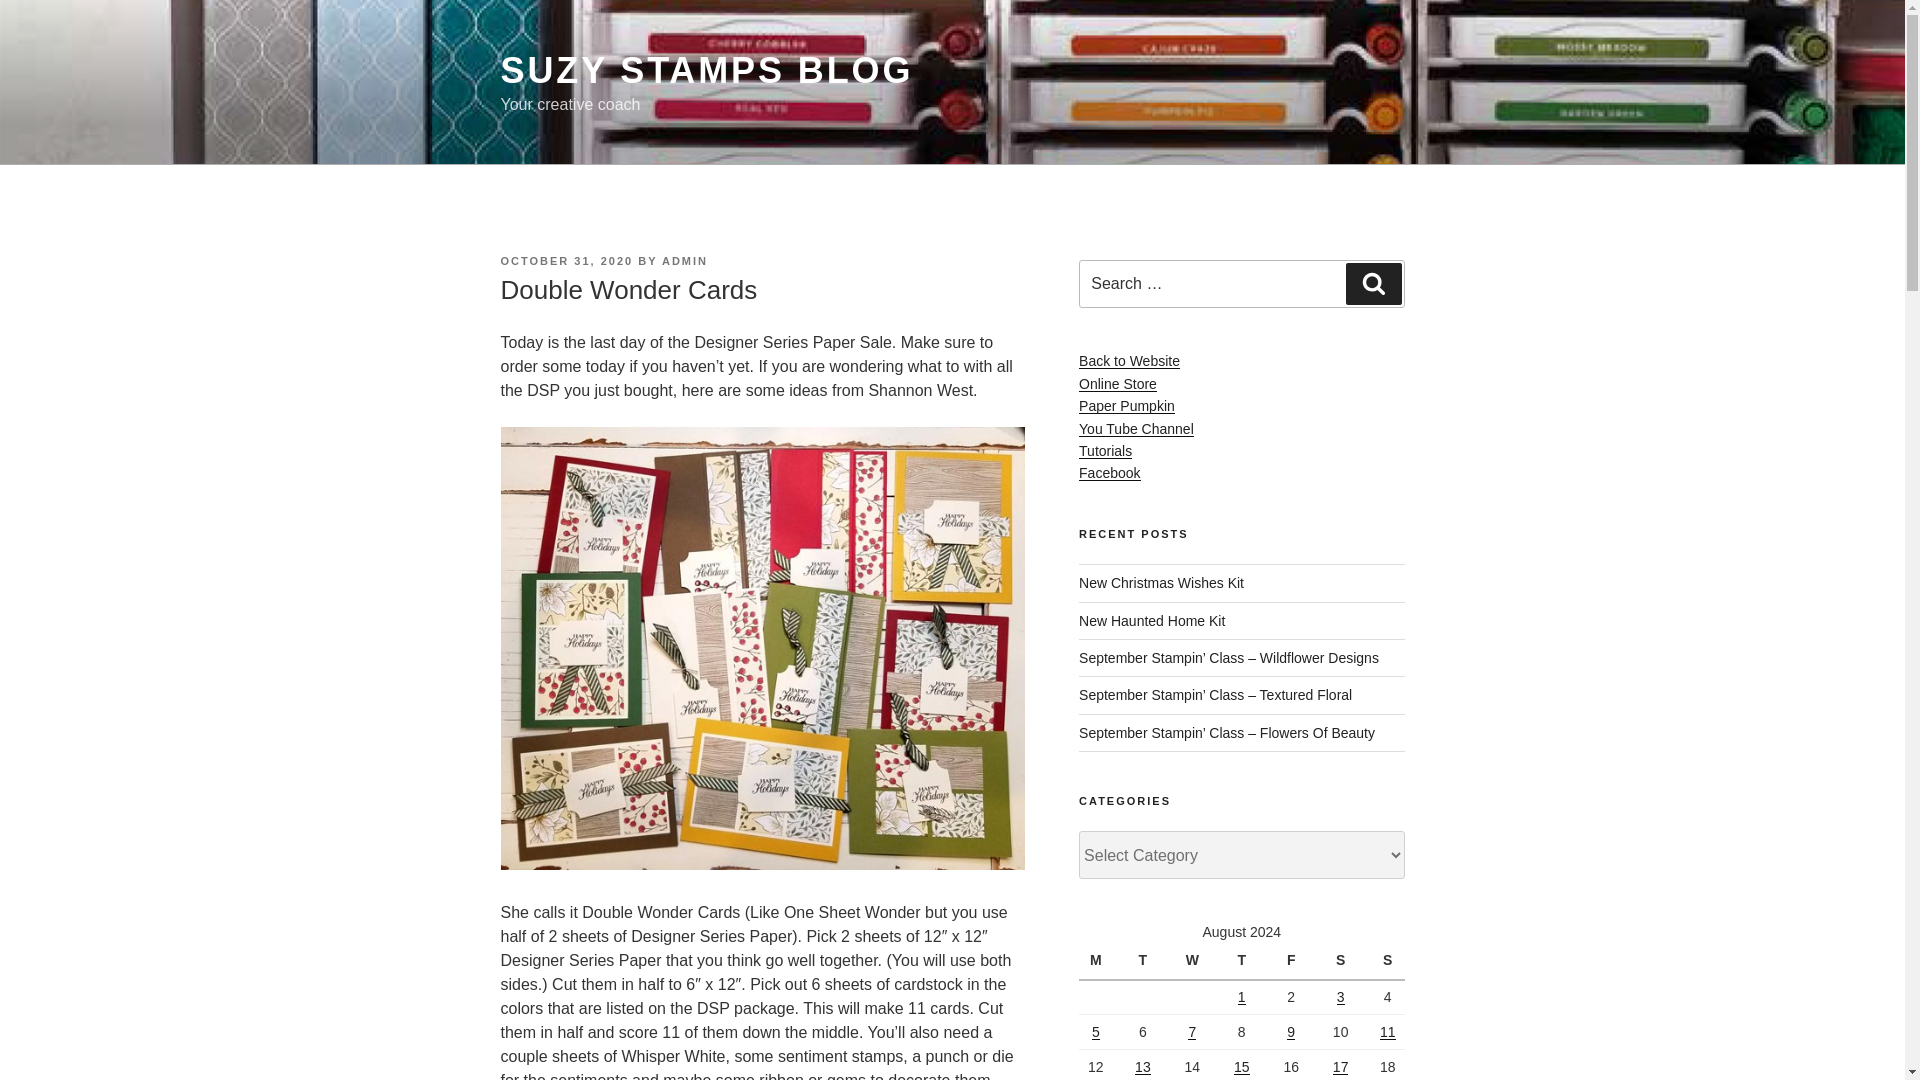  What do you see at coordinates (1106, 450) in the screenshot?
I see `Tutorials` at bounding box center [1106, 450].